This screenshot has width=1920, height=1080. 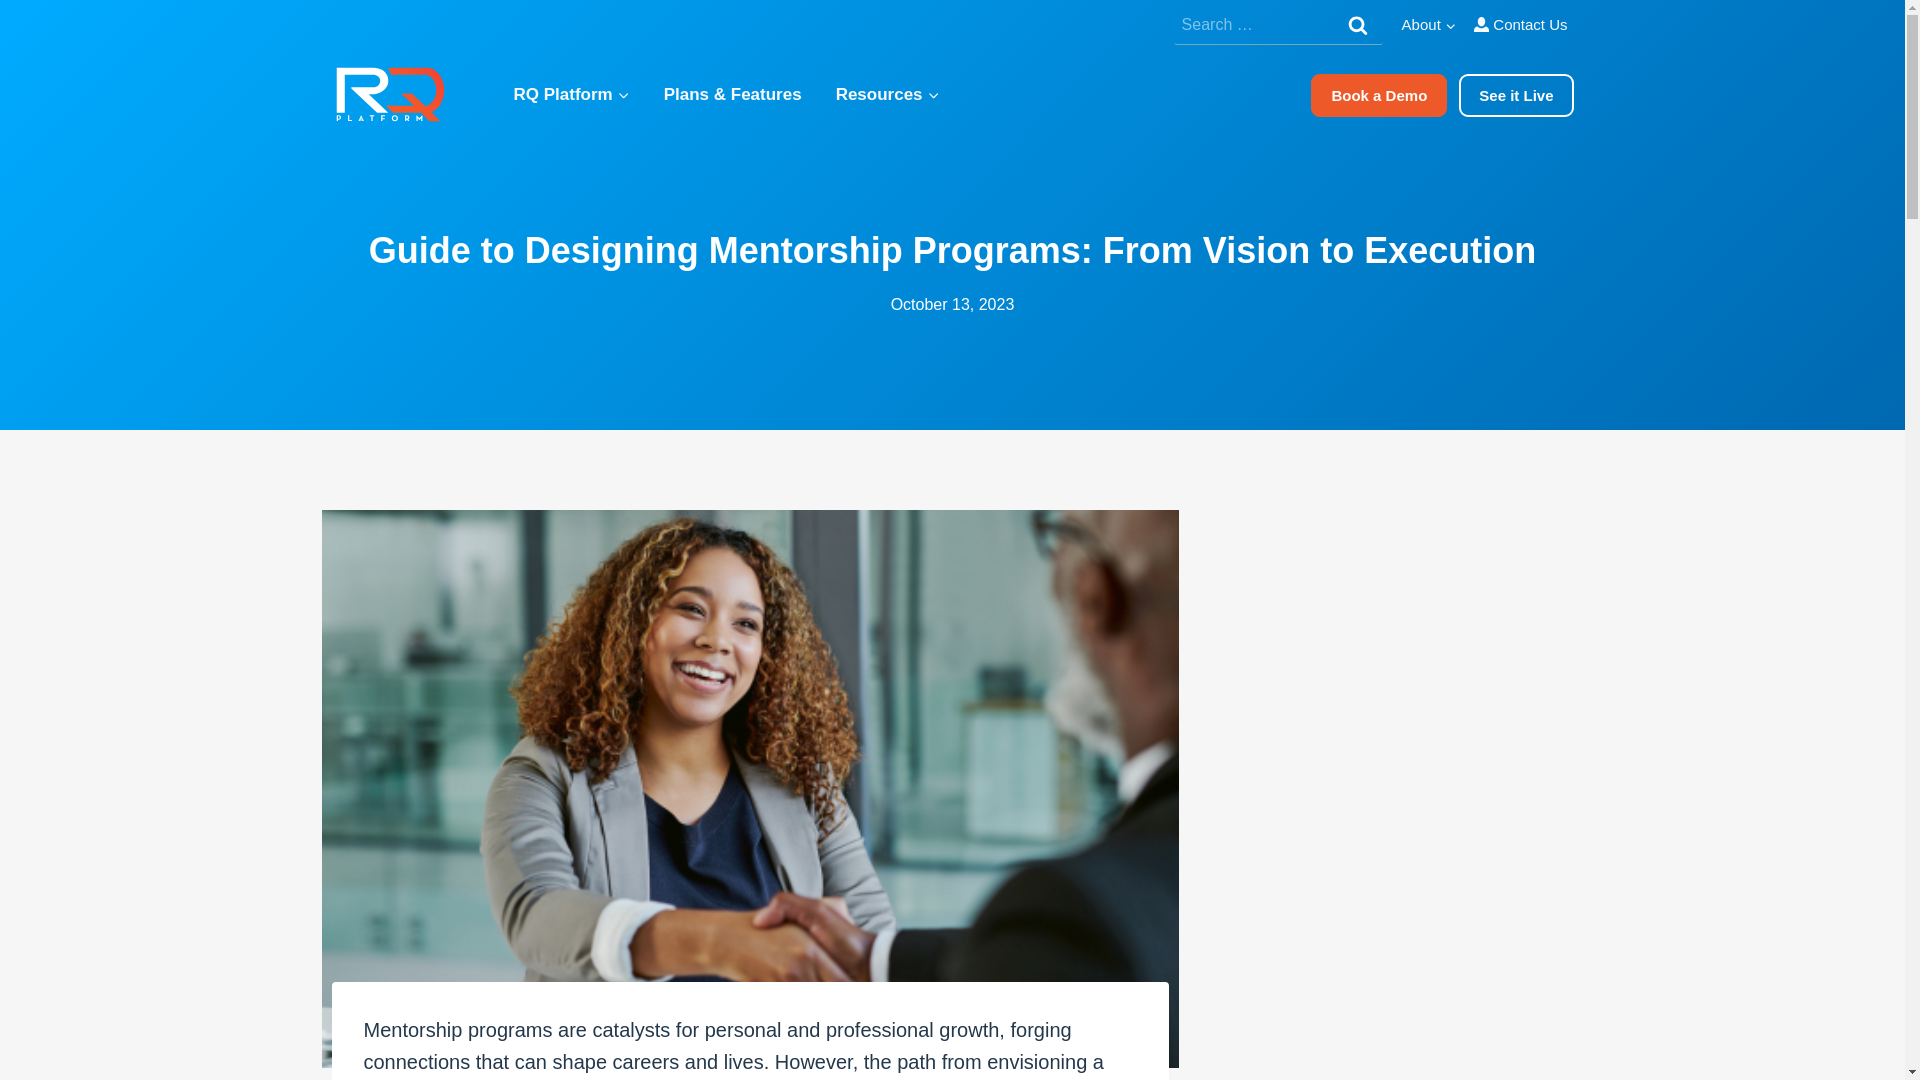 I want to click on Book a Demo, so click(x=1379, y=95).